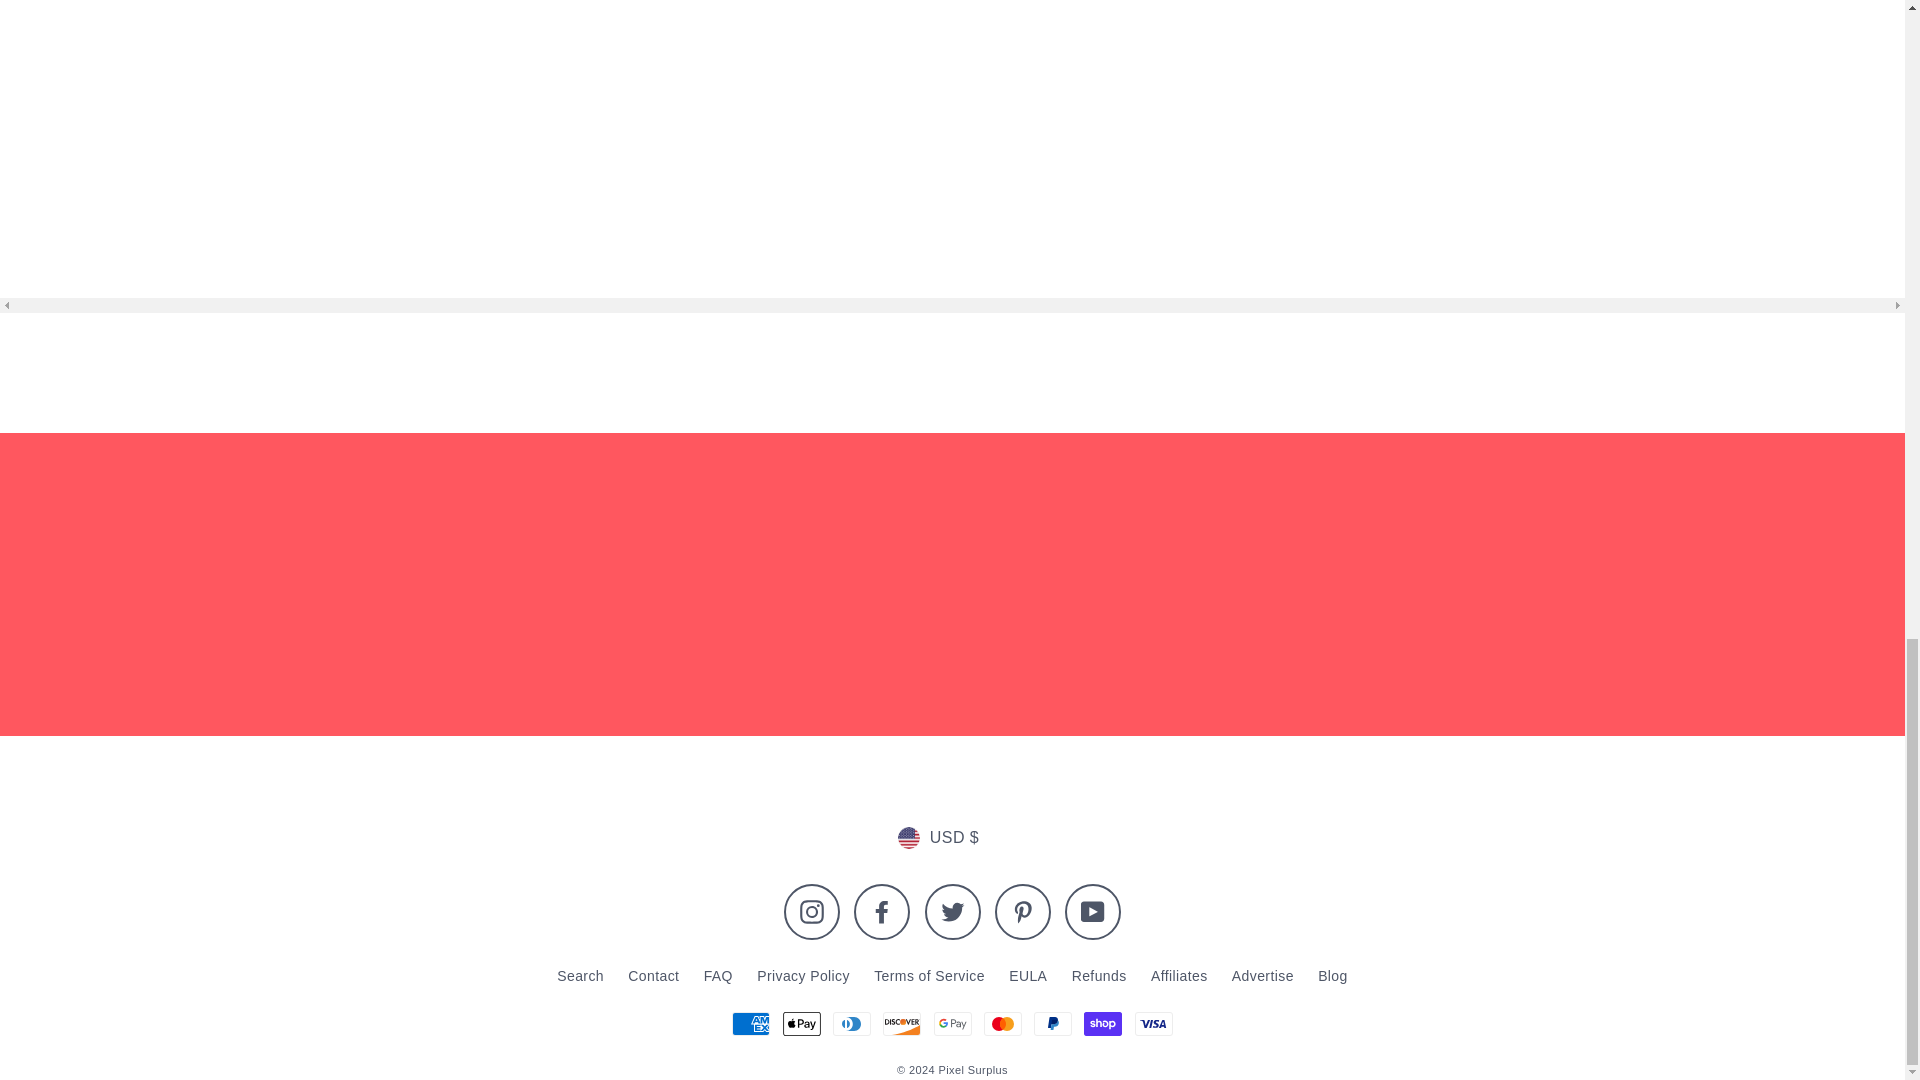  I want to click on Apple Pay, so click(802, 1023).